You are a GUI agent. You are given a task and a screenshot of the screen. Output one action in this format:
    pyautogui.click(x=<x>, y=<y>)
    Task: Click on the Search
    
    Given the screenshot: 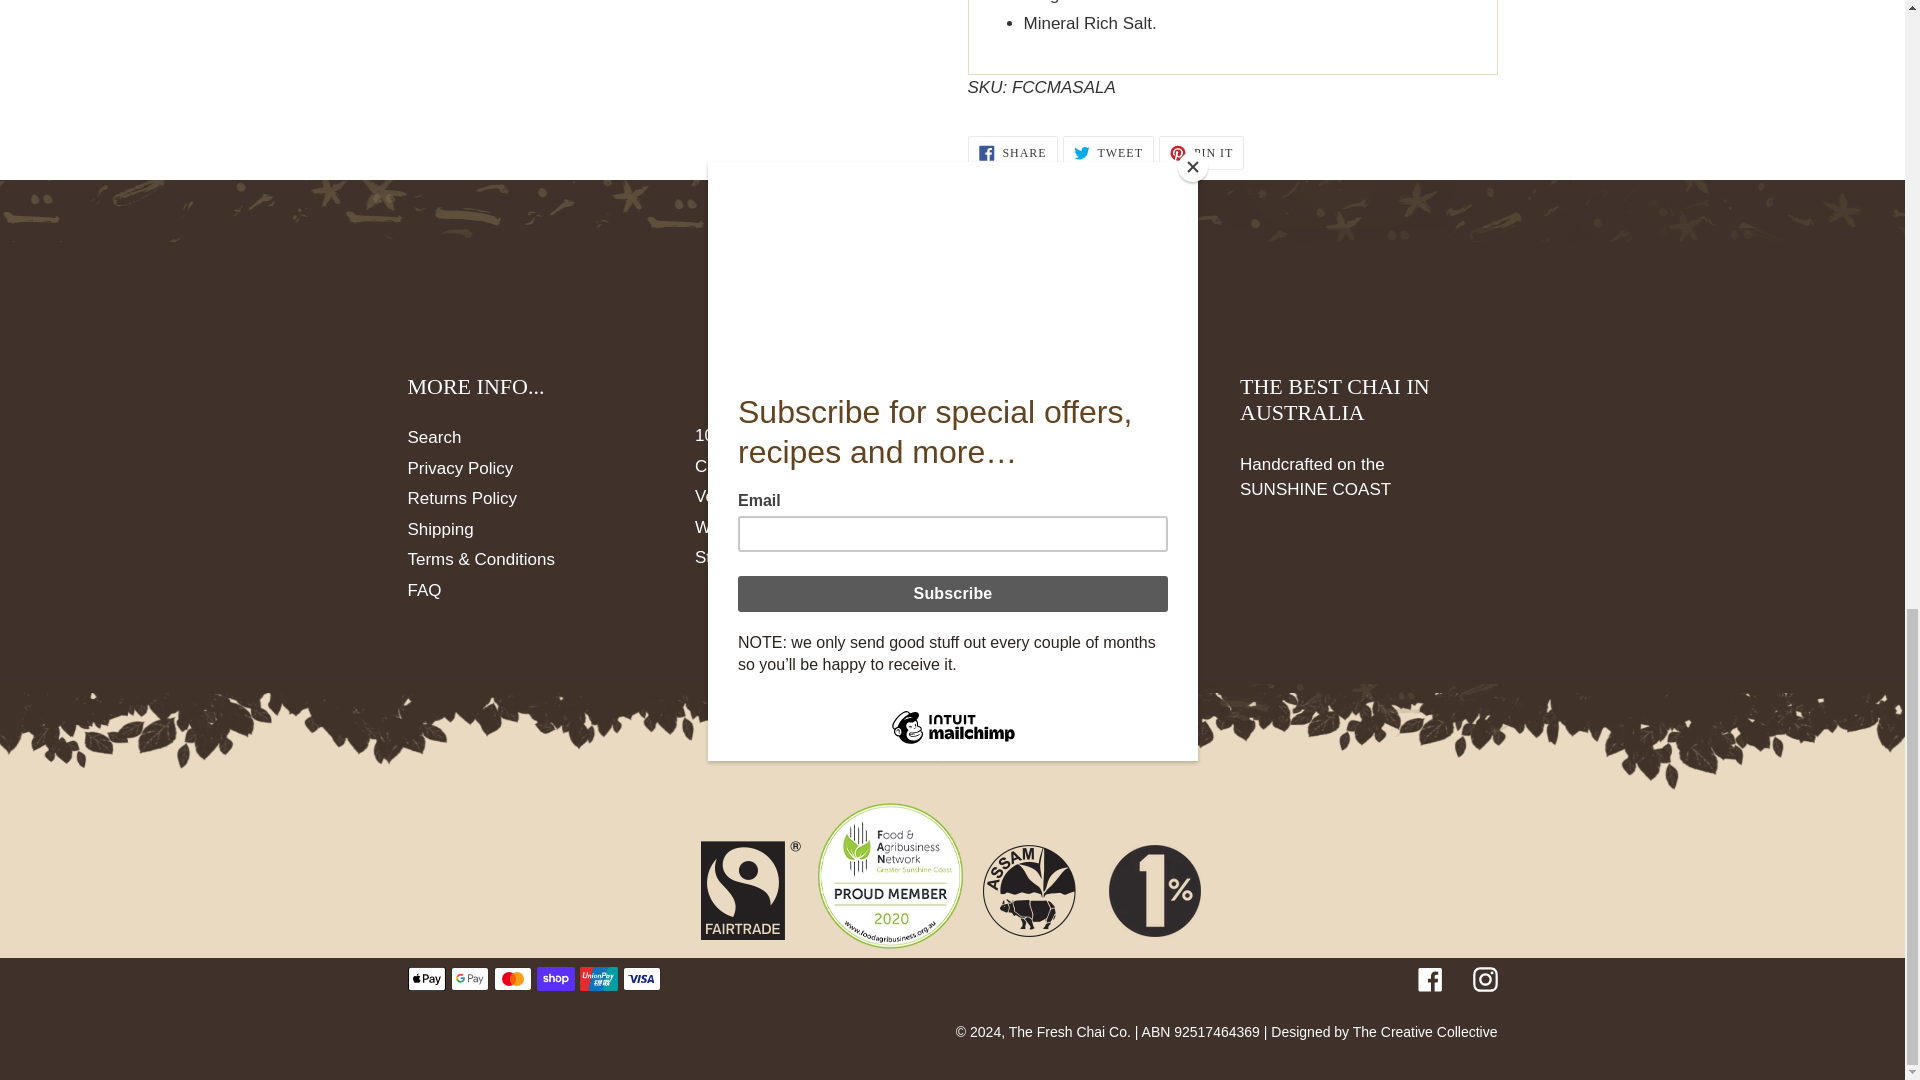 What is the action you would take?
    pyautogui.click(x=434, y=437)
    